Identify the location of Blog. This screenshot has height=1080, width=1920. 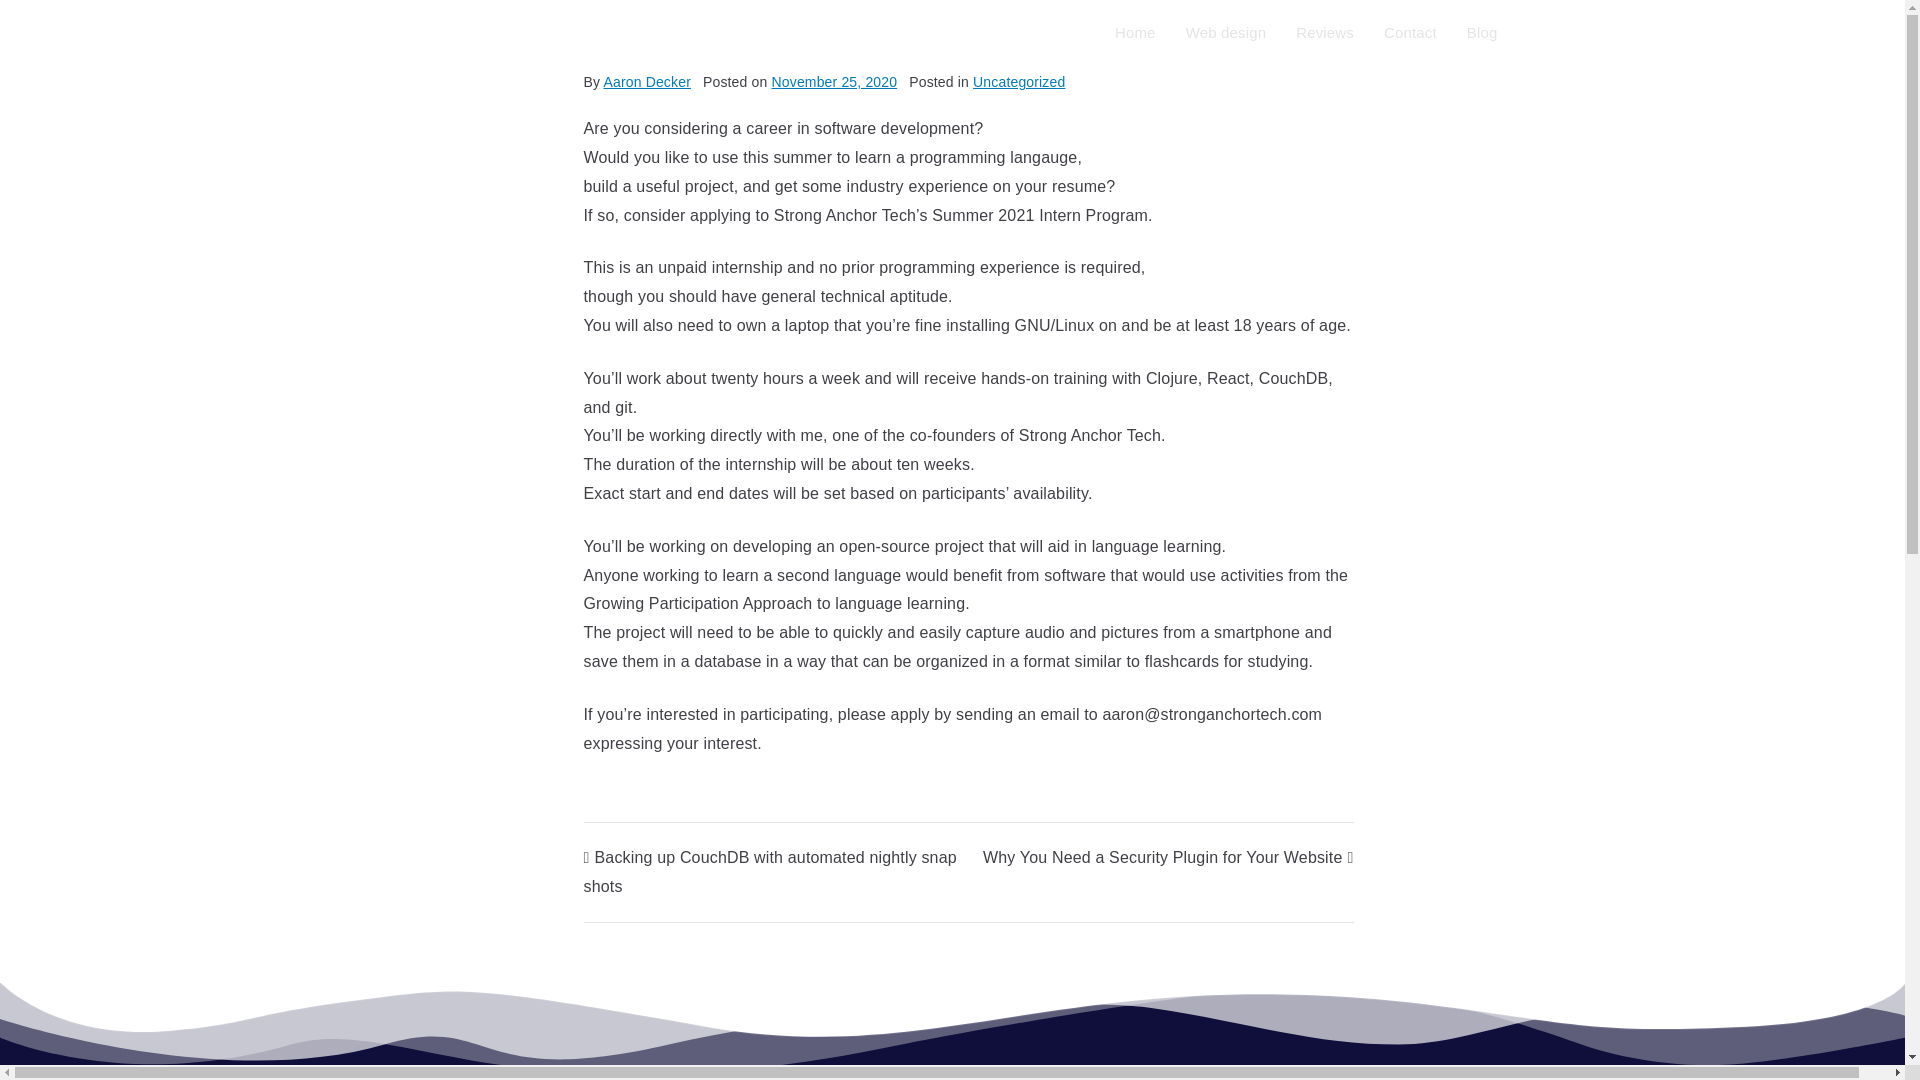
(1482, 32).